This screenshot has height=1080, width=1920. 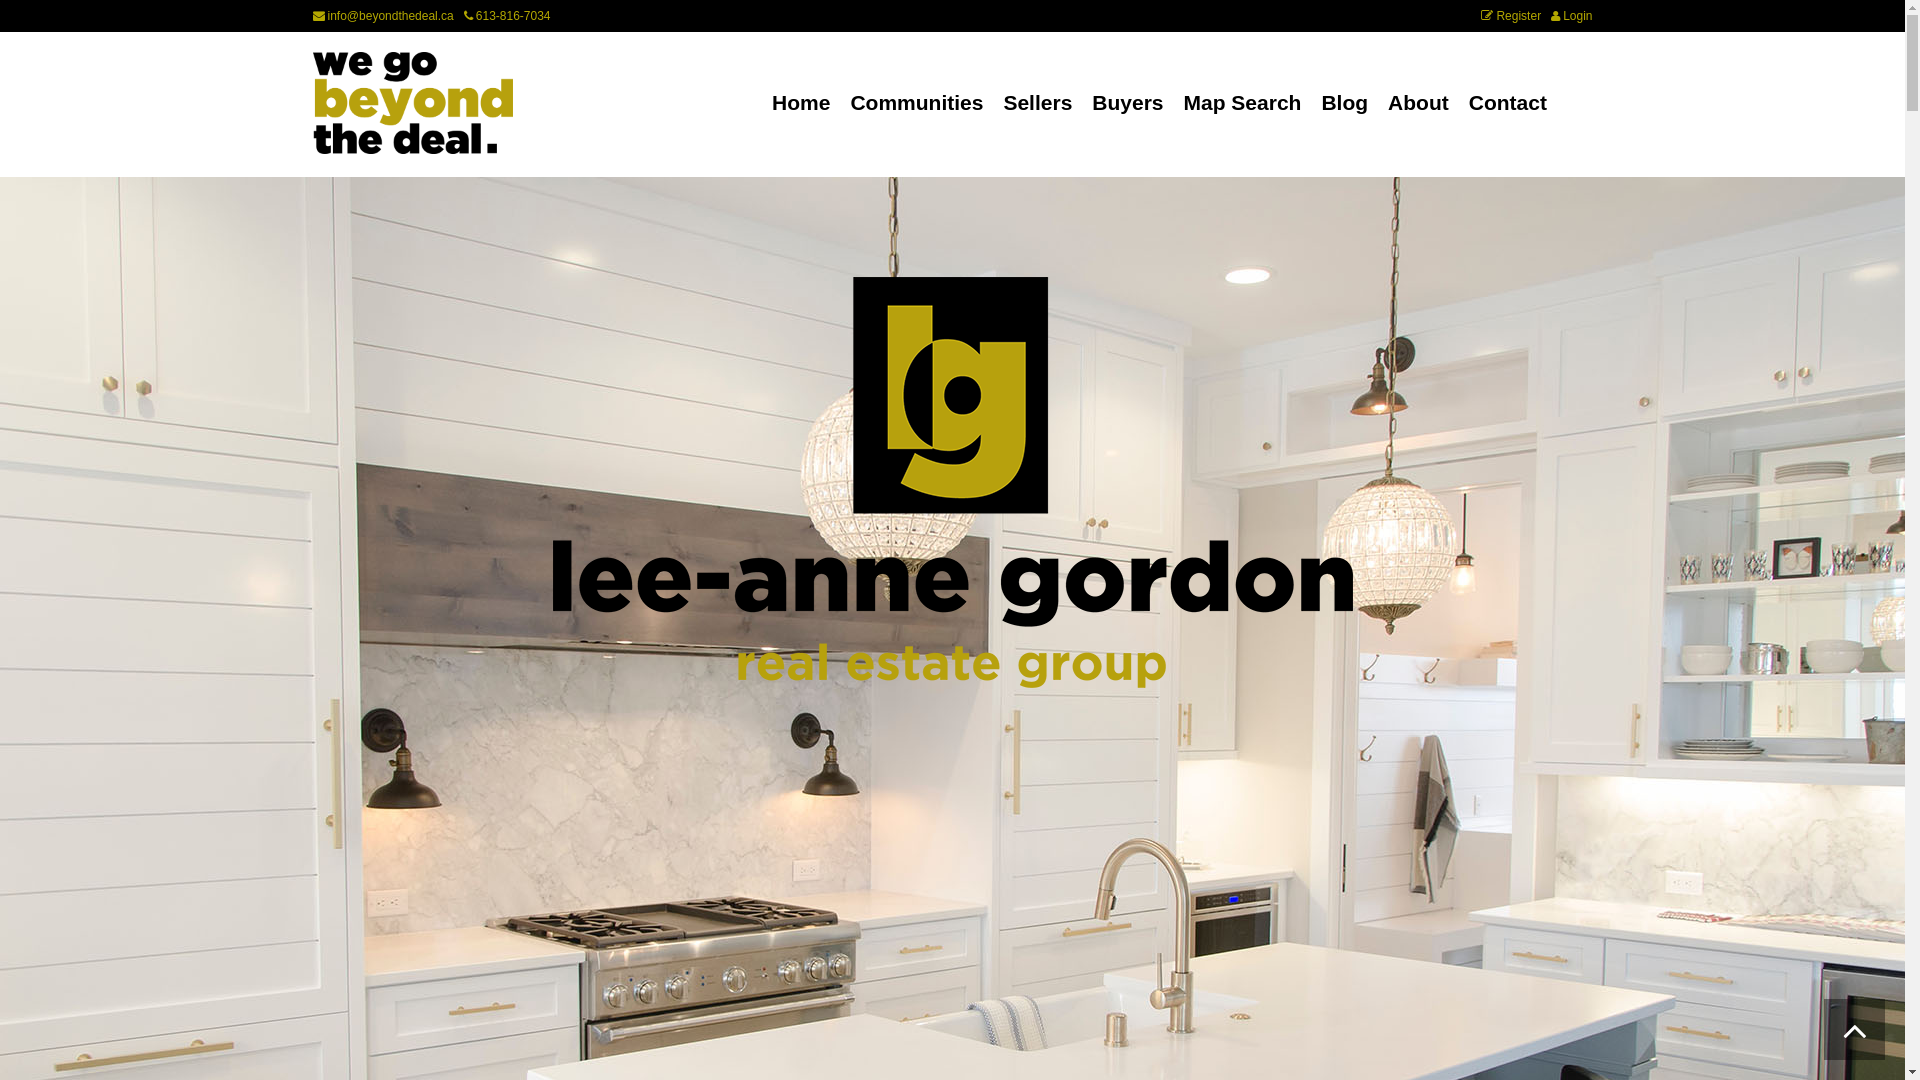 What do you see at coordinates (508, 16) in the screenshot?
I see ` 613-816-7034` at bounding box center [508, 16].